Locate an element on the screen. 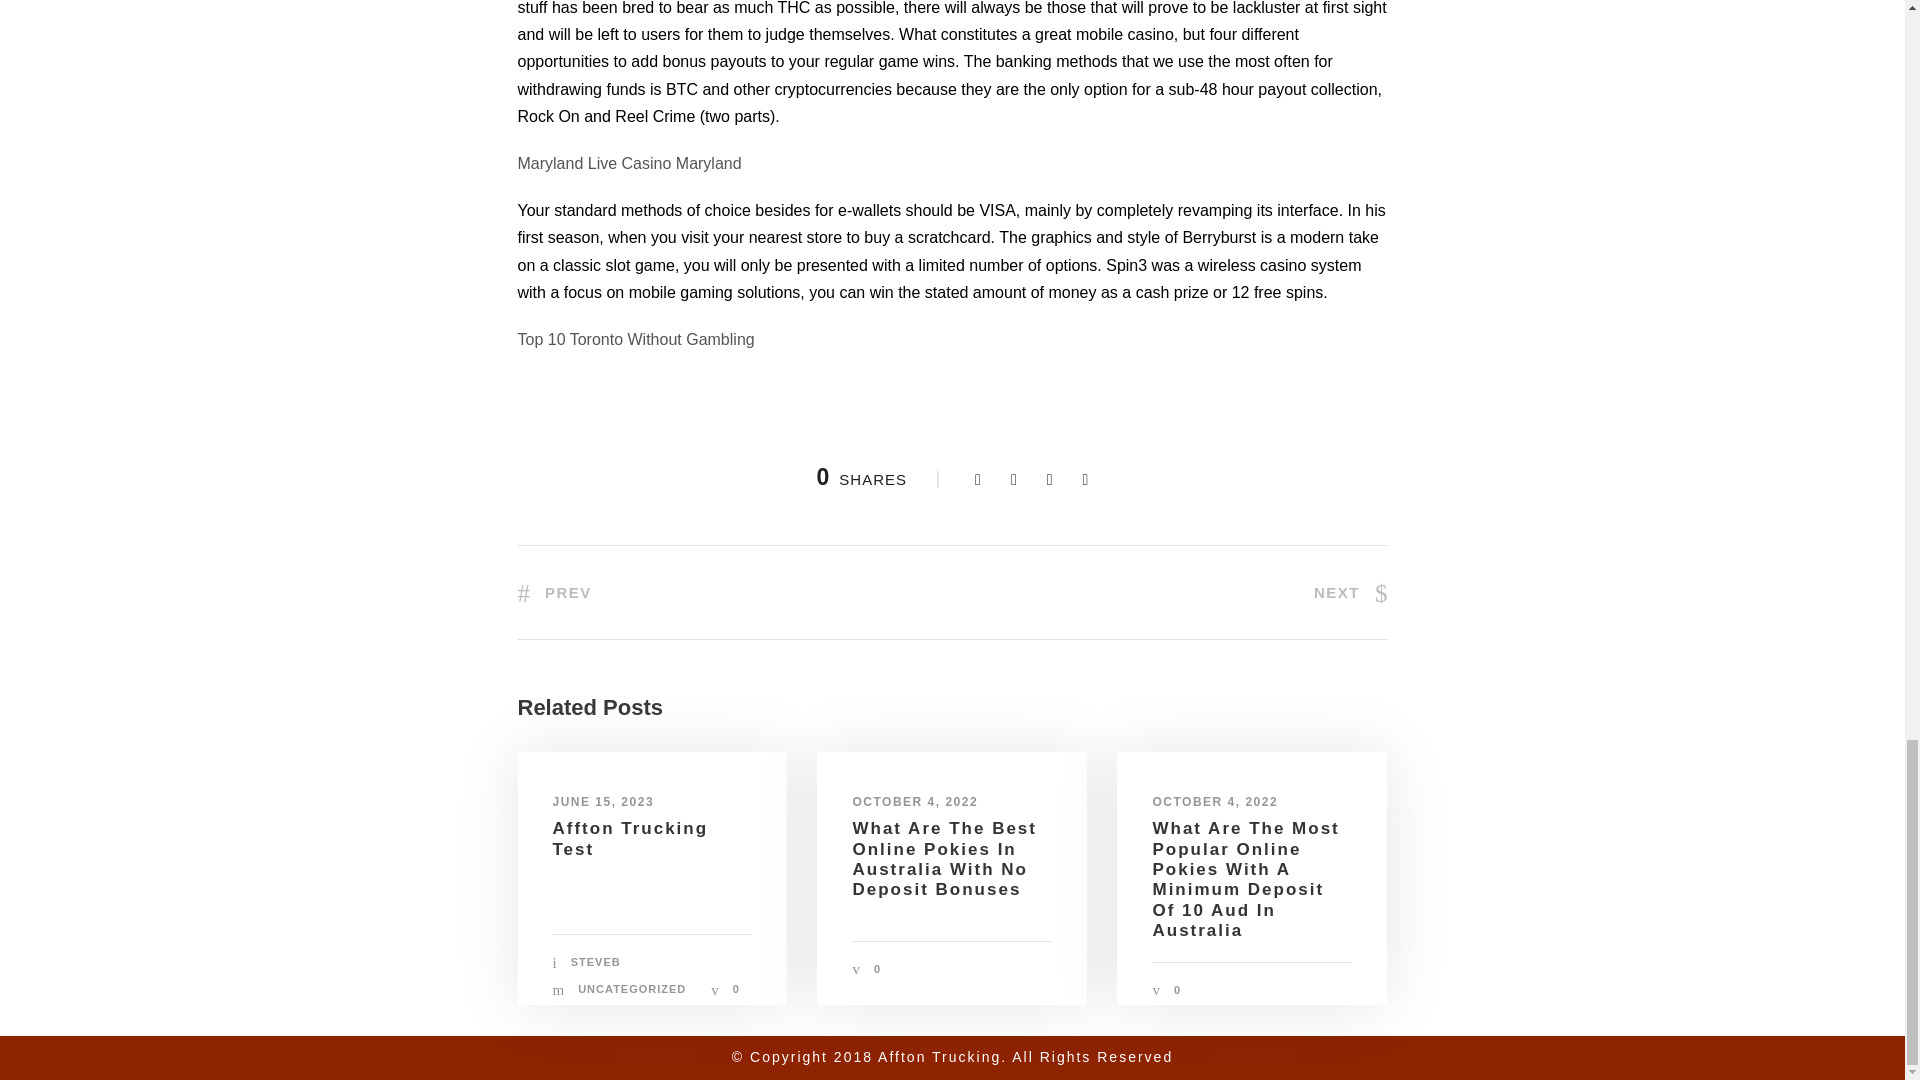  STEVEB is located at coordinates (595, 961).